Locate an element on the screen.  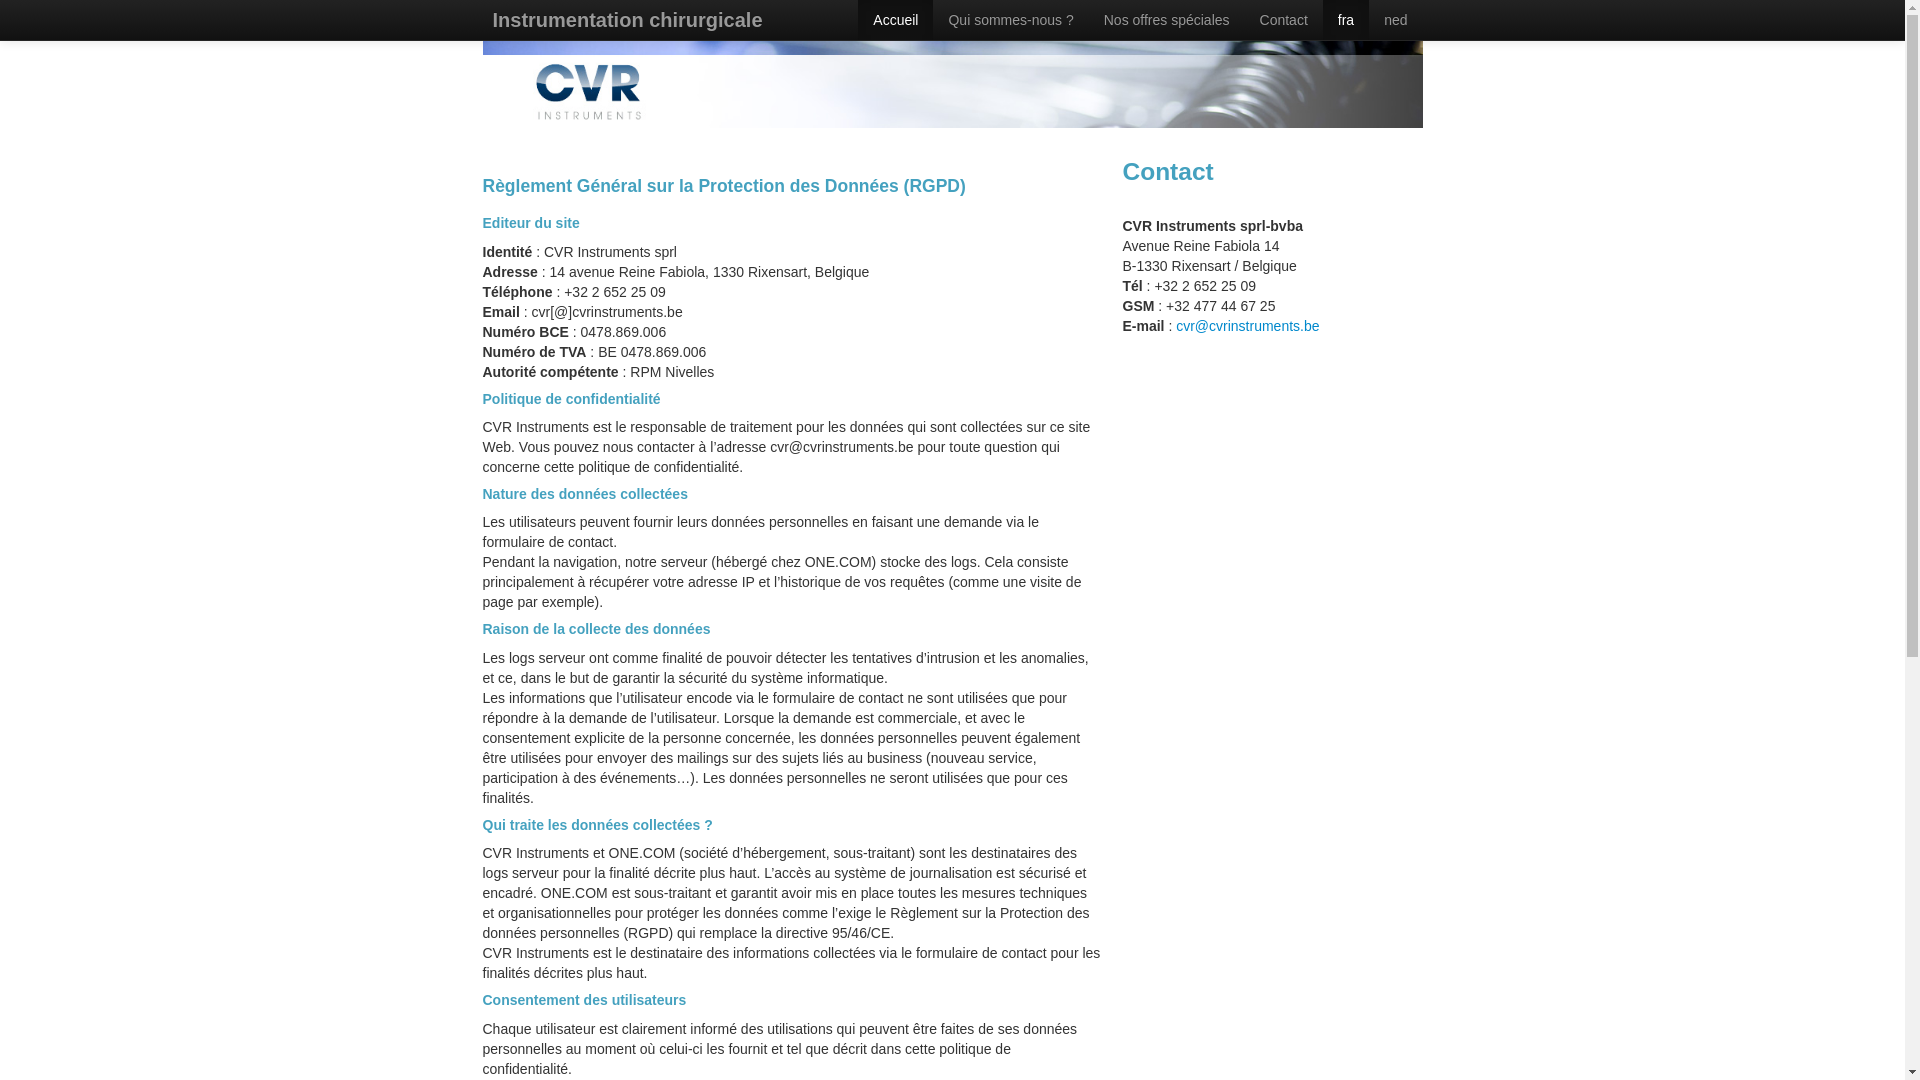
ned is located at coordinates (1396, 20).